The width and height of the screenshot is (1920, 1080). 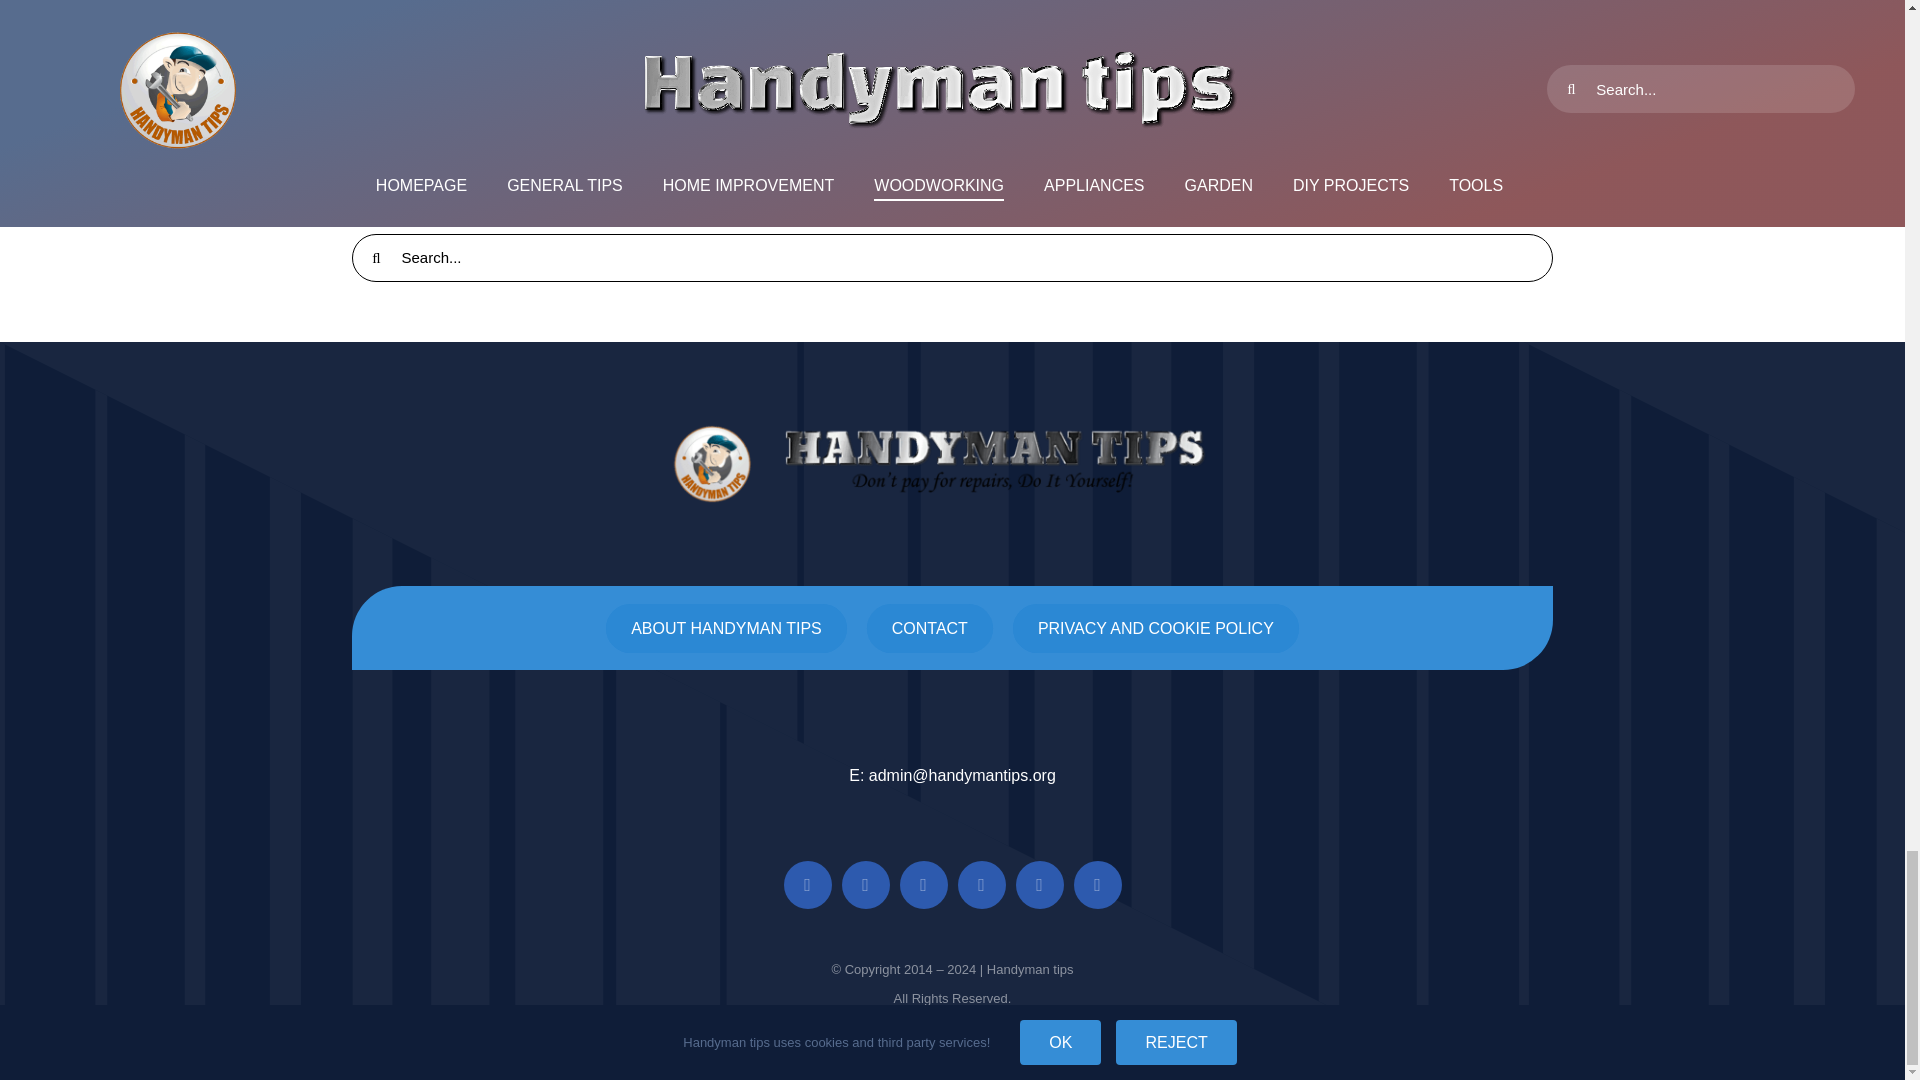 I want to click on ABOUT HANDYMAN TIPS, so click(x=726, y=628).